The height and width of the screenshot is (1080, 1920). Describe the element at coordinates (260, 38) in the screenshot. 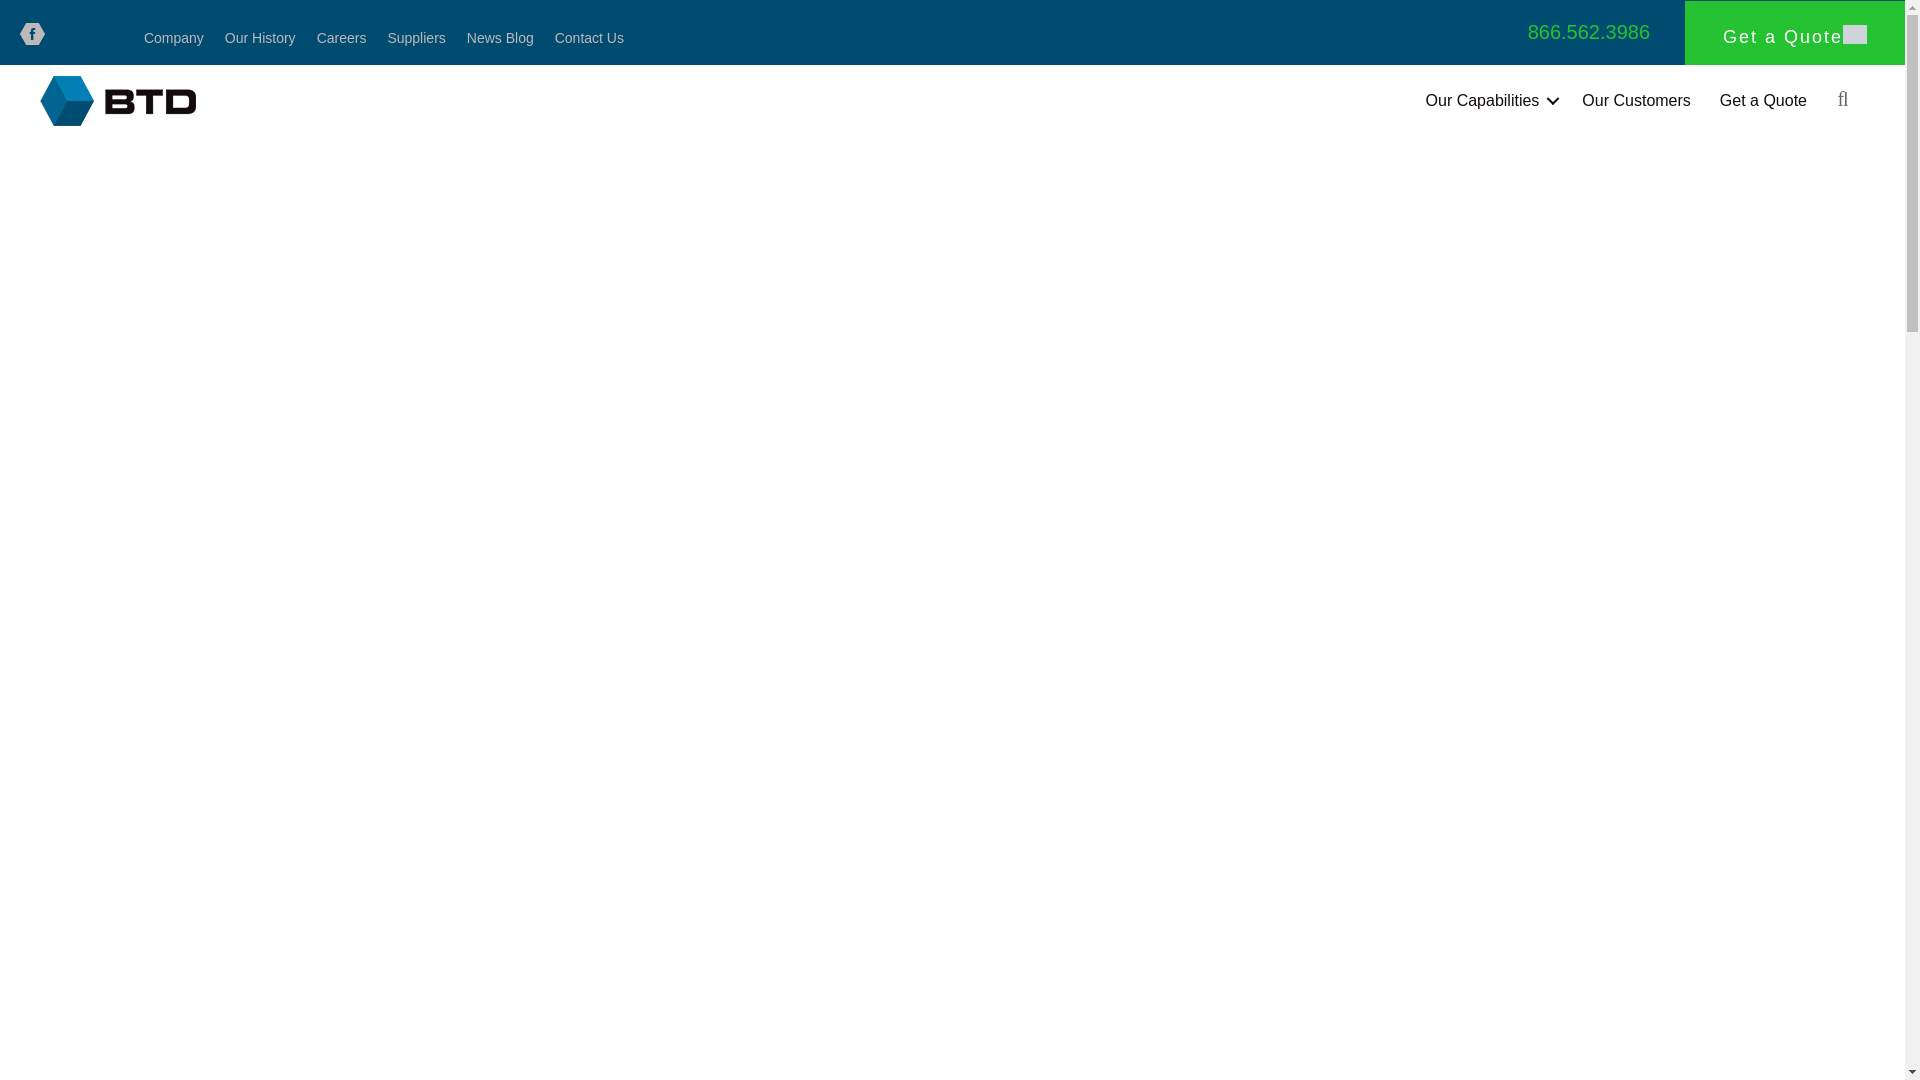

I see `Our History` at that location.